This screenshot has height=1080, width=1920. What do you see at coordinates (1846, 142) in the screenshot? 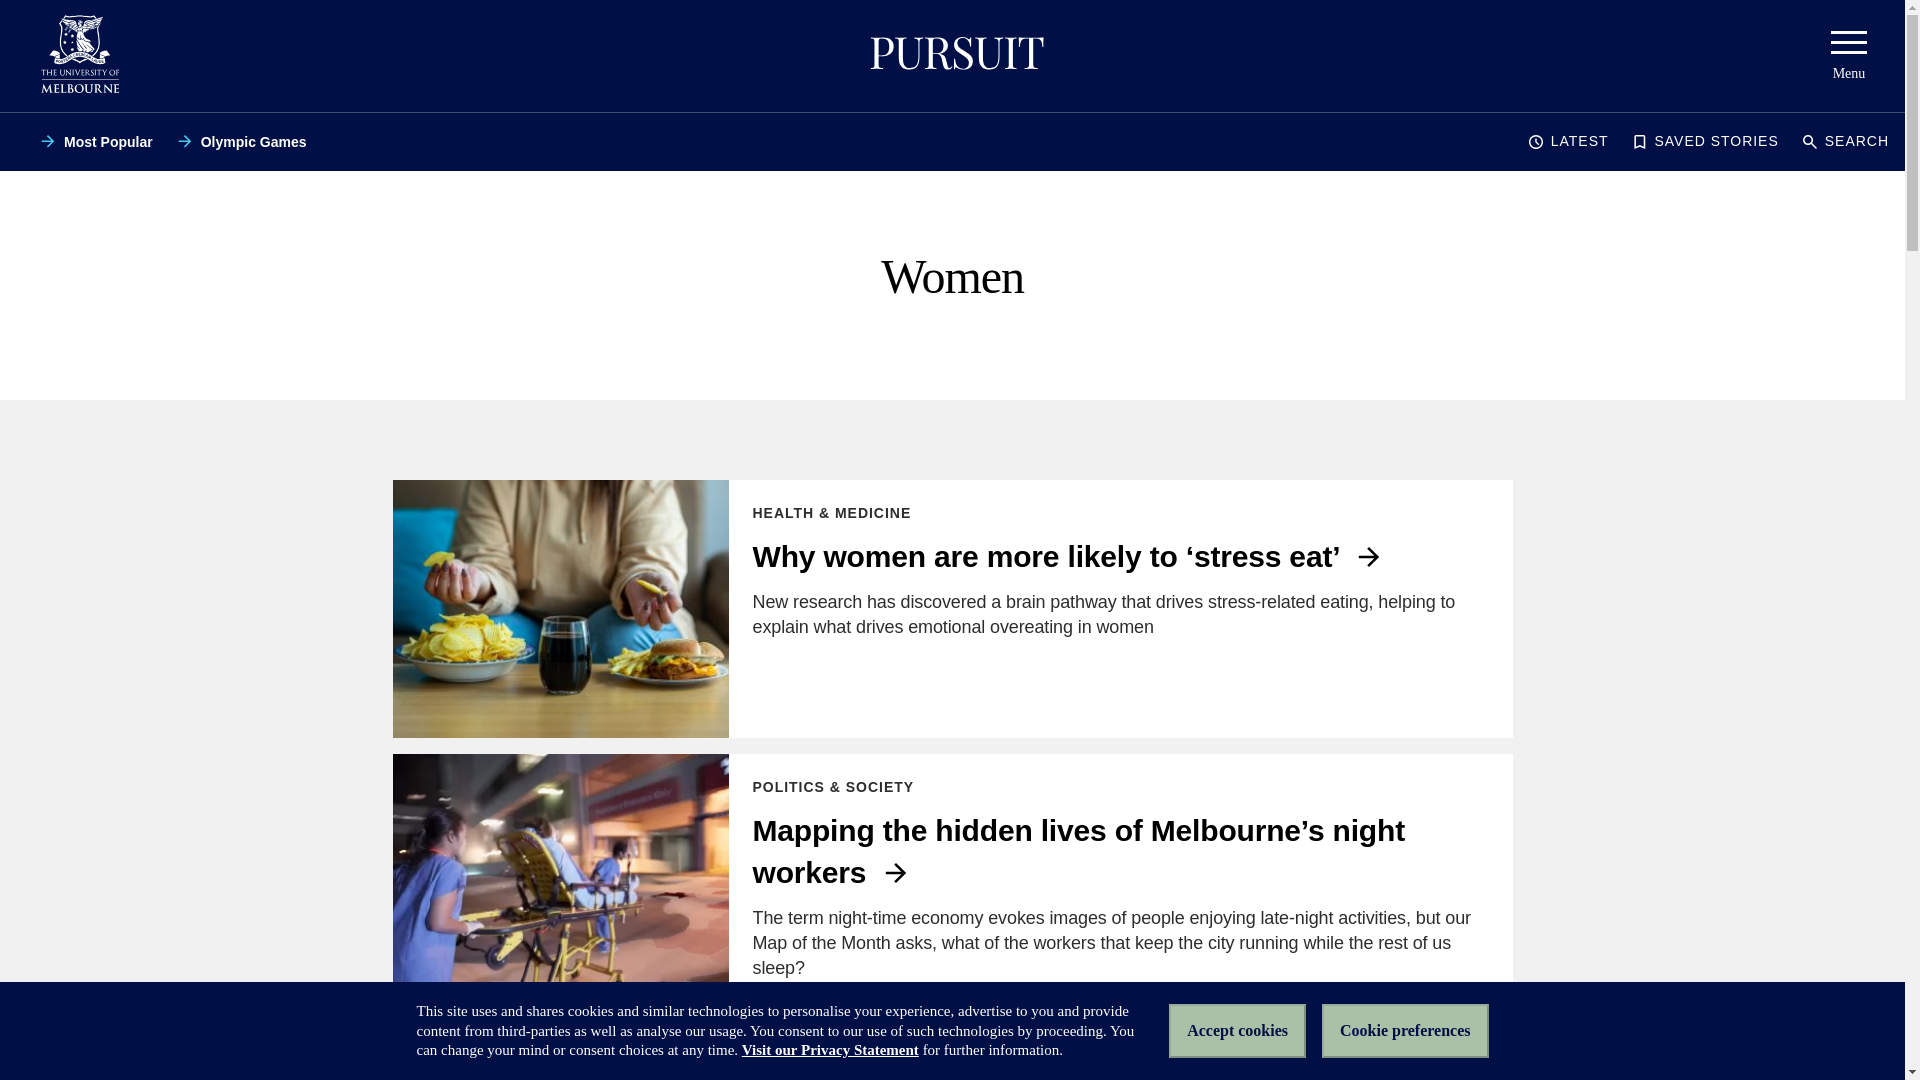
I see `SEARCH` at bounding box center [1846, 142].